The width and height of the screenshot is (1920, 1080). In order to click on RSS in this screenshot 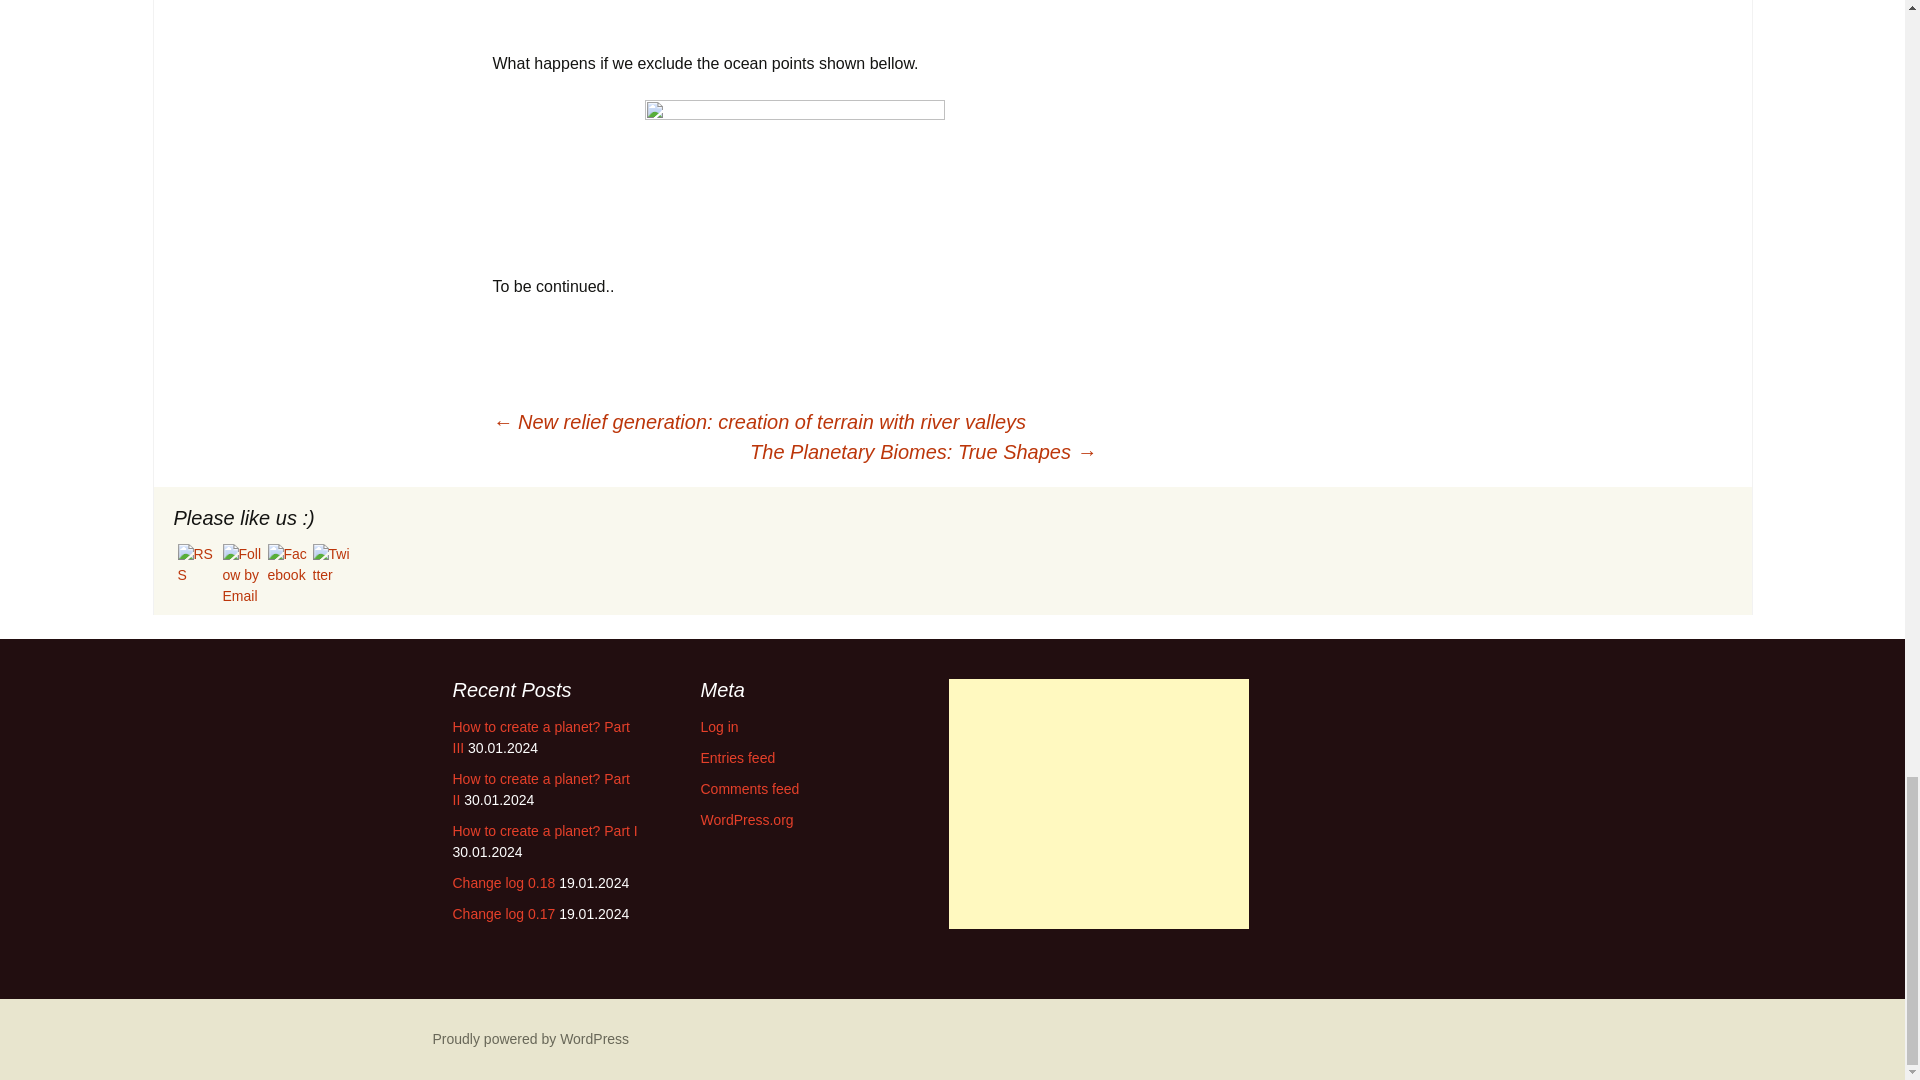, I will do `click(198, 565)`.